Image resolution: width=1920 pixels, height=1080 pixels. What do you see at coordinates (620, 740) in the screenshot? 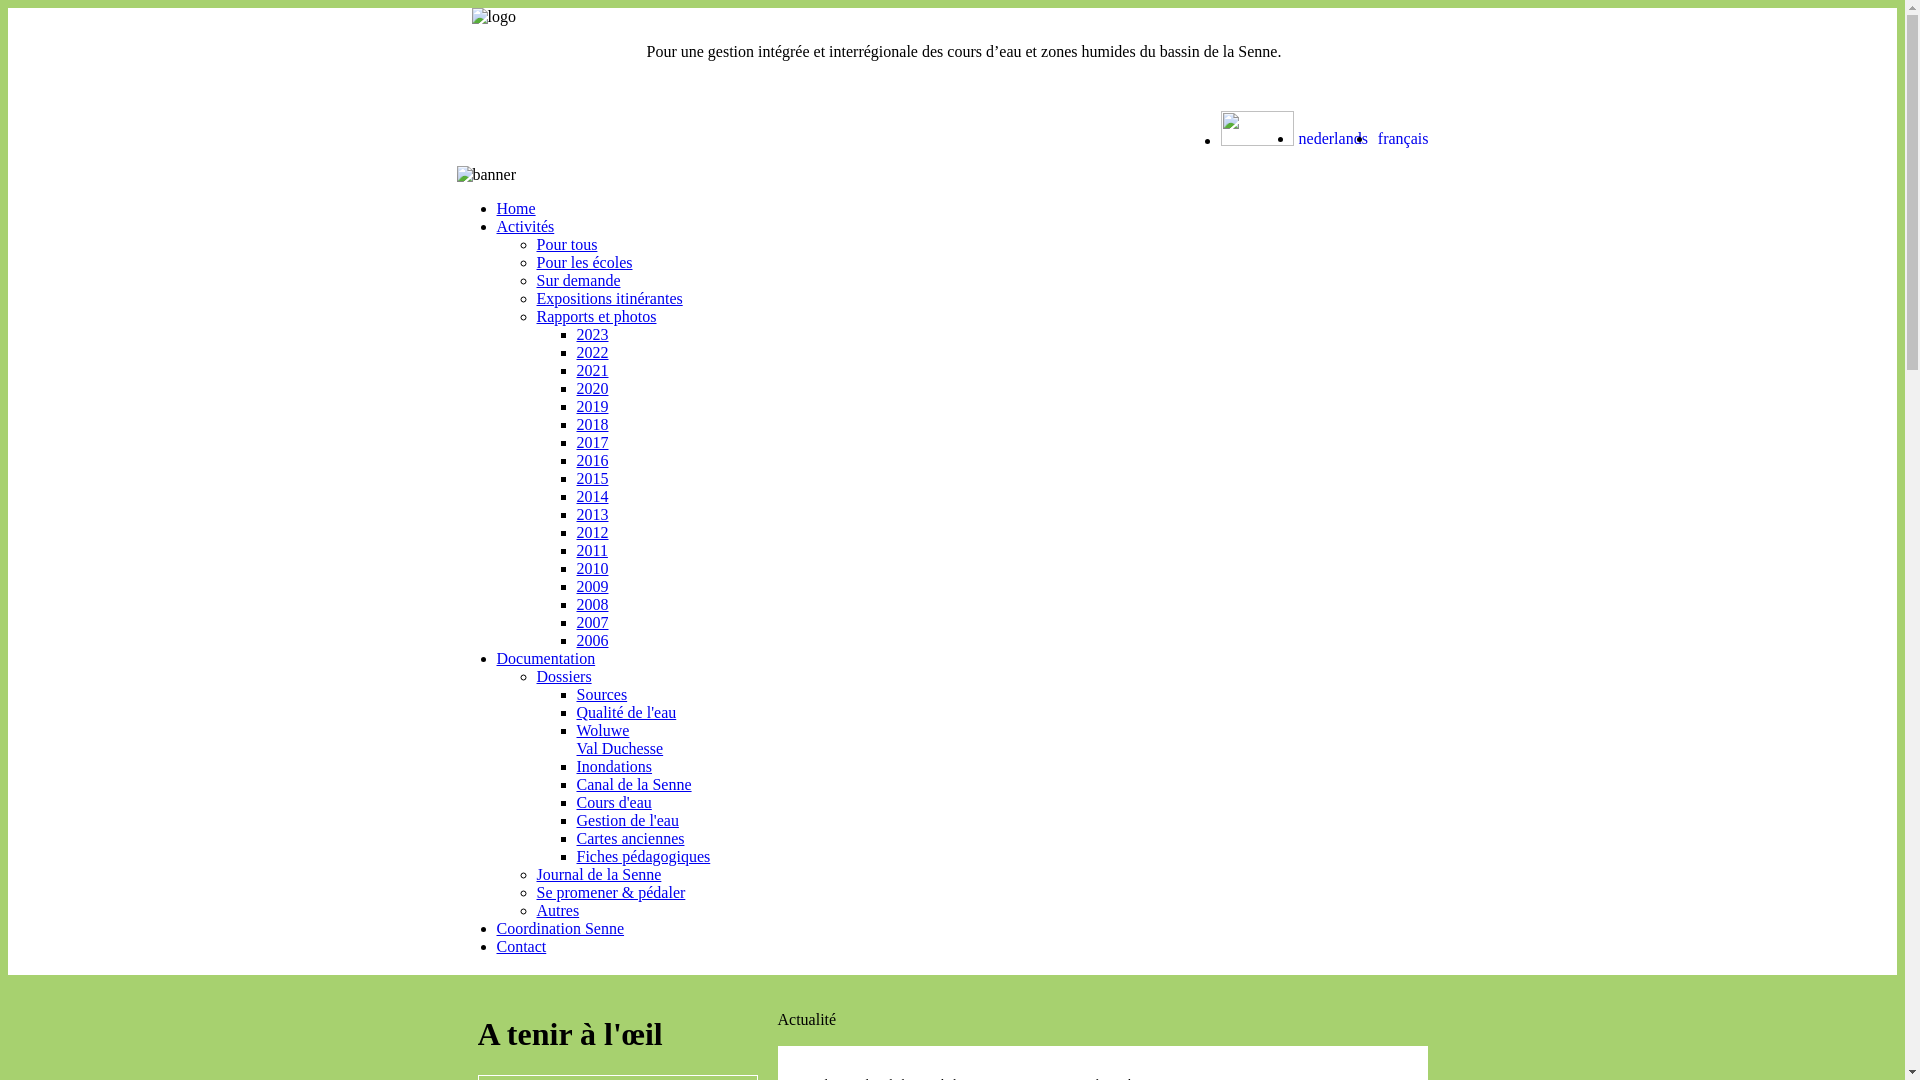
I see `Woluwe
Val Duchesse` at bounding box center [620, 740].